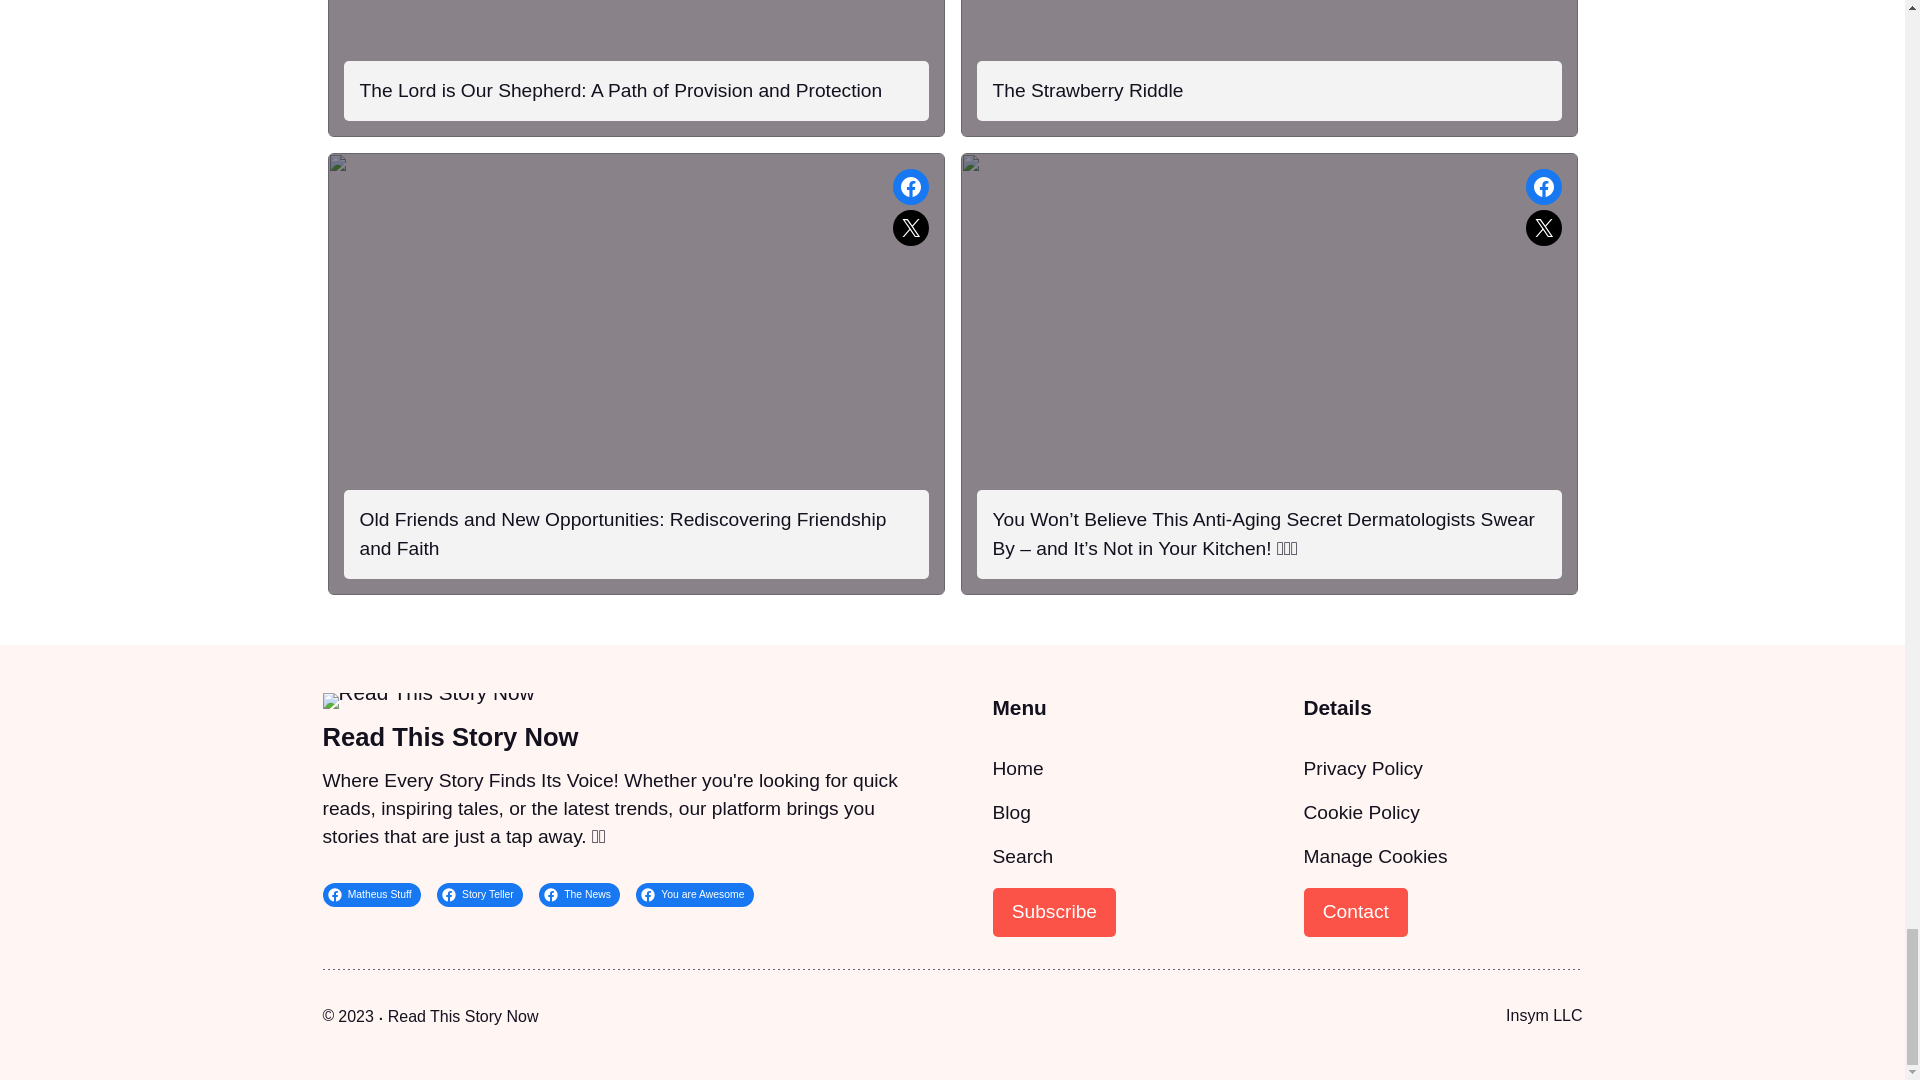 Image resolution: width=1920 pixels, height=1080 pixels. I want to click on Facebook, so click(1544, 186).